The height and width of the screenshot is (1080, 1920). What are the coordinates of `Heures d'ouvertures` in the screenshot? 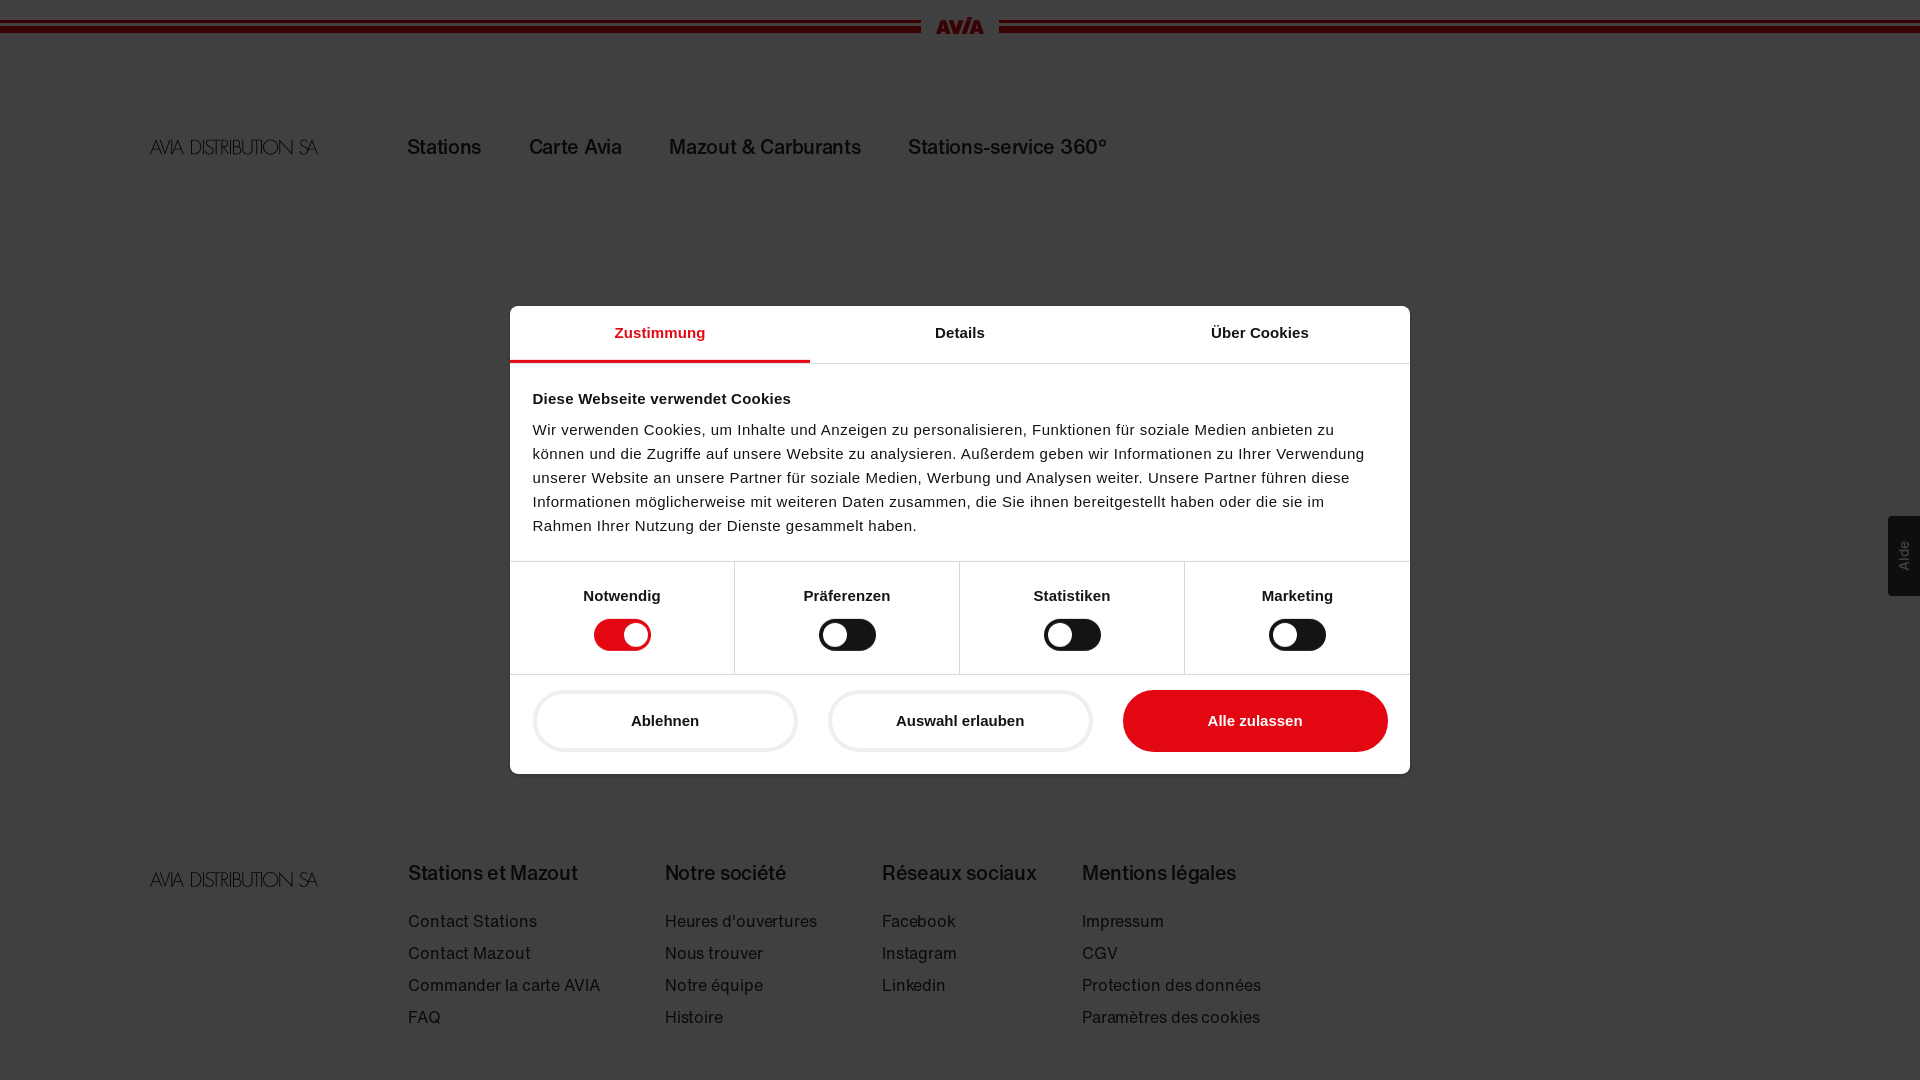 It's located at (741, 921).